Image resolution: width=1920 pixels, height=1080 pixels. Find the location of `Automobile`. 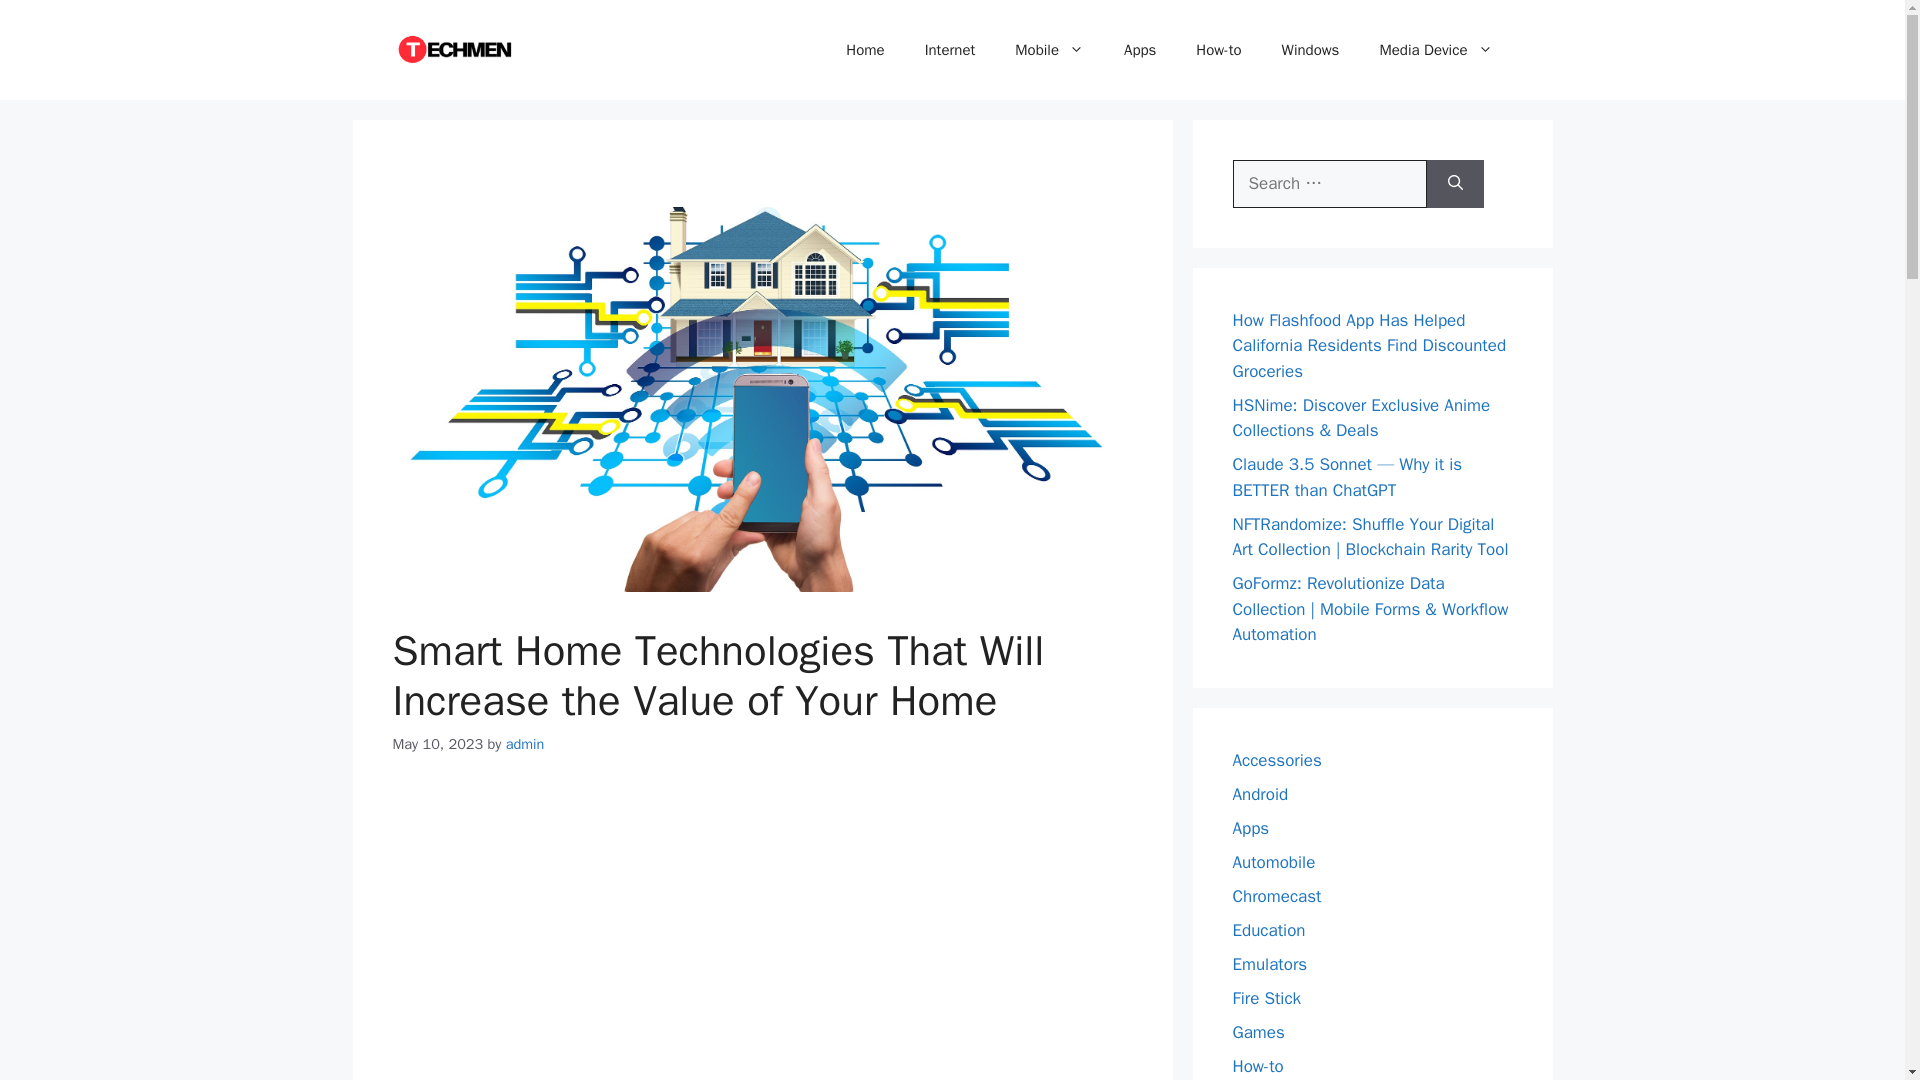

Automobile is located at coordinates (1274, 862).